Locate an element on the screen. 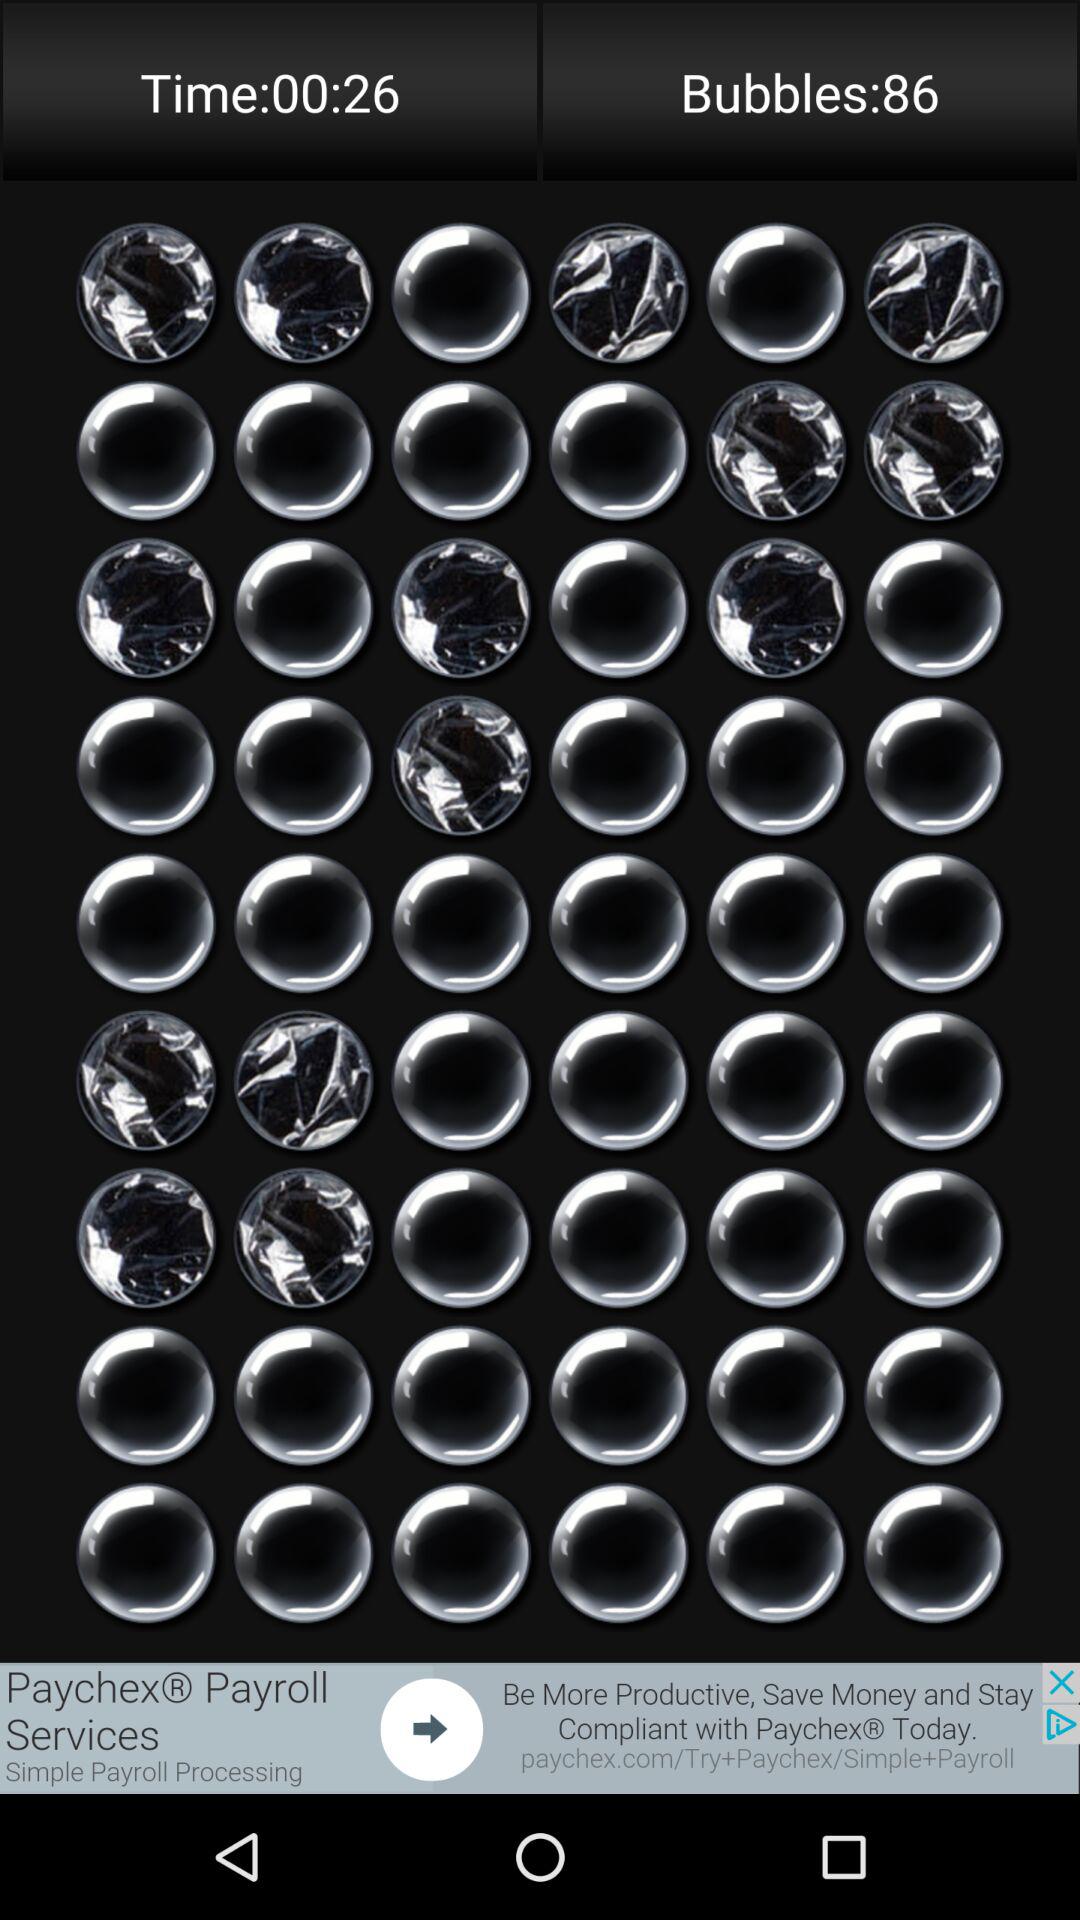 The height and width of the screenshot is (1920, 1080). pop this bubble is located at coordinates (618, 293).